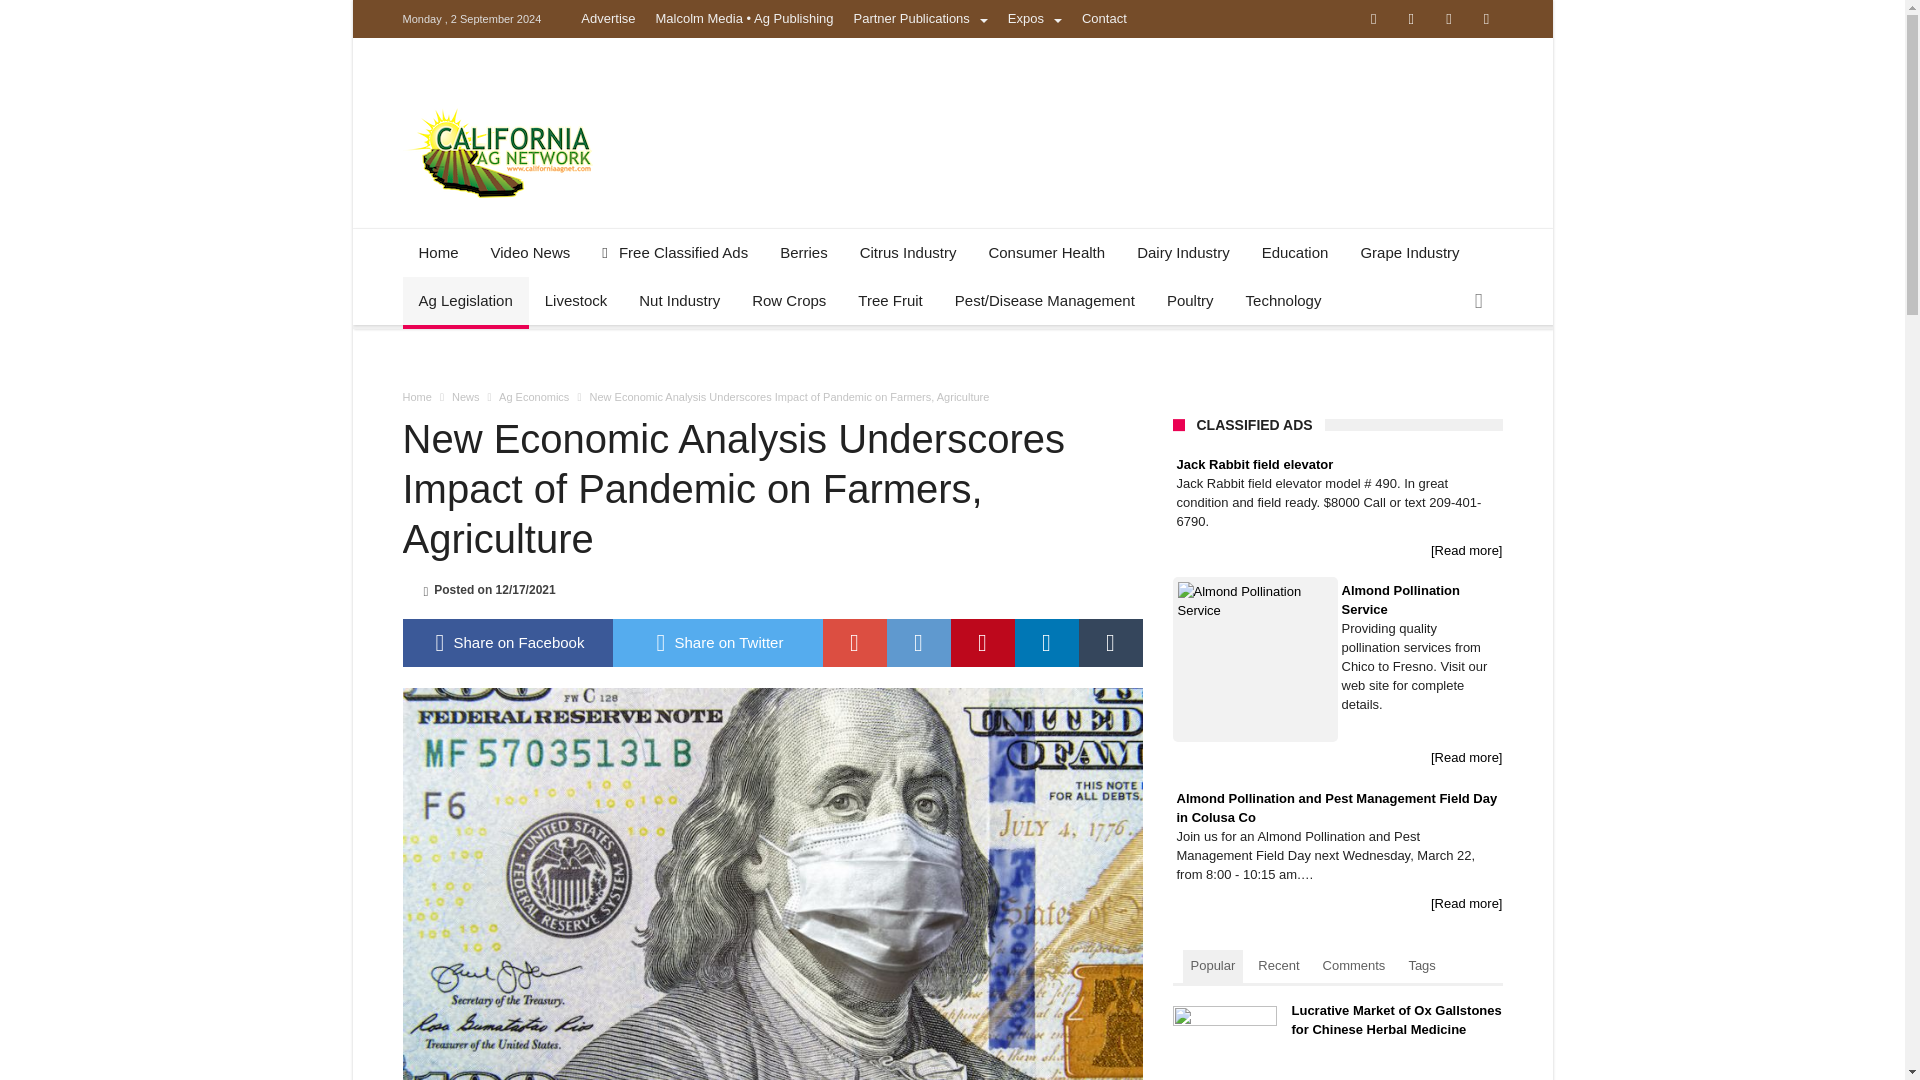  I want to click on Video News, so click(530, 252).